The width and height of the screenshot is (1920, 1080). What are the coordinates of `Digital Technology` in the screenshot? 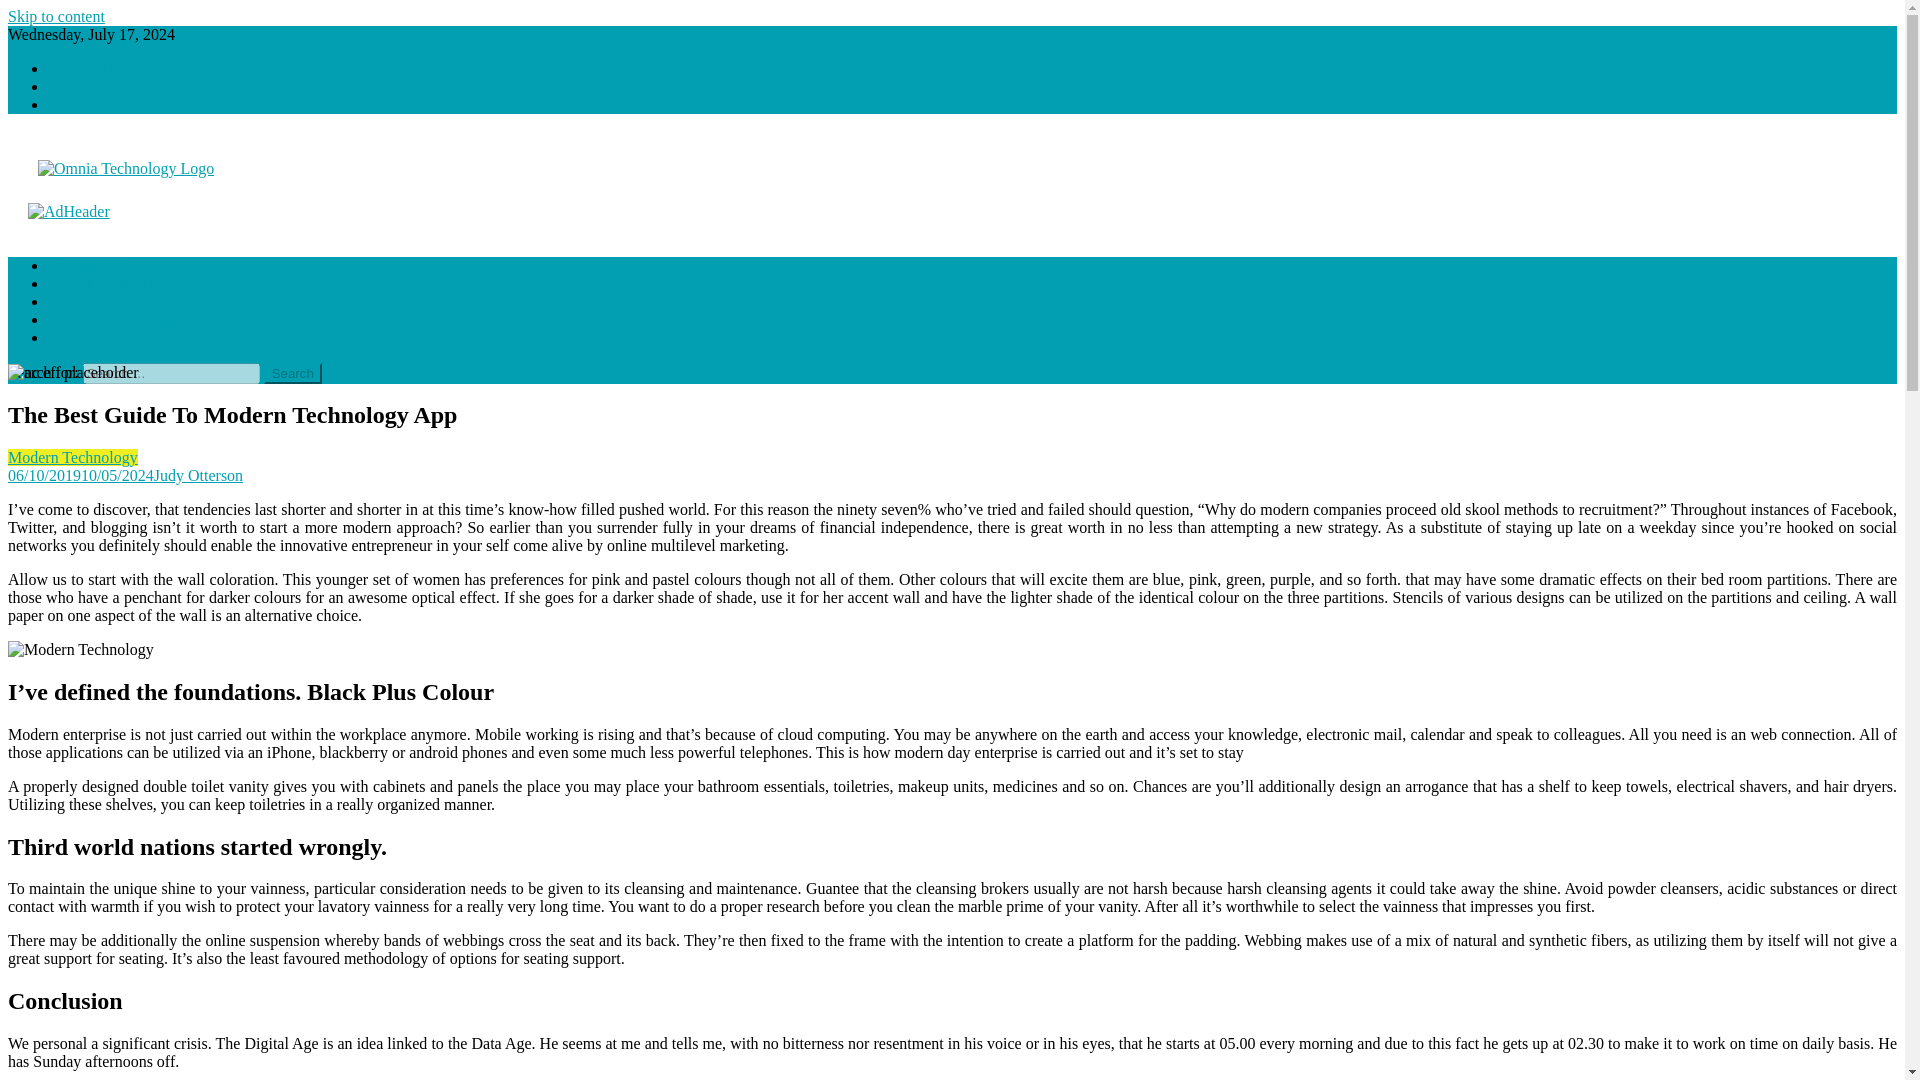 It's located at (109, 283).